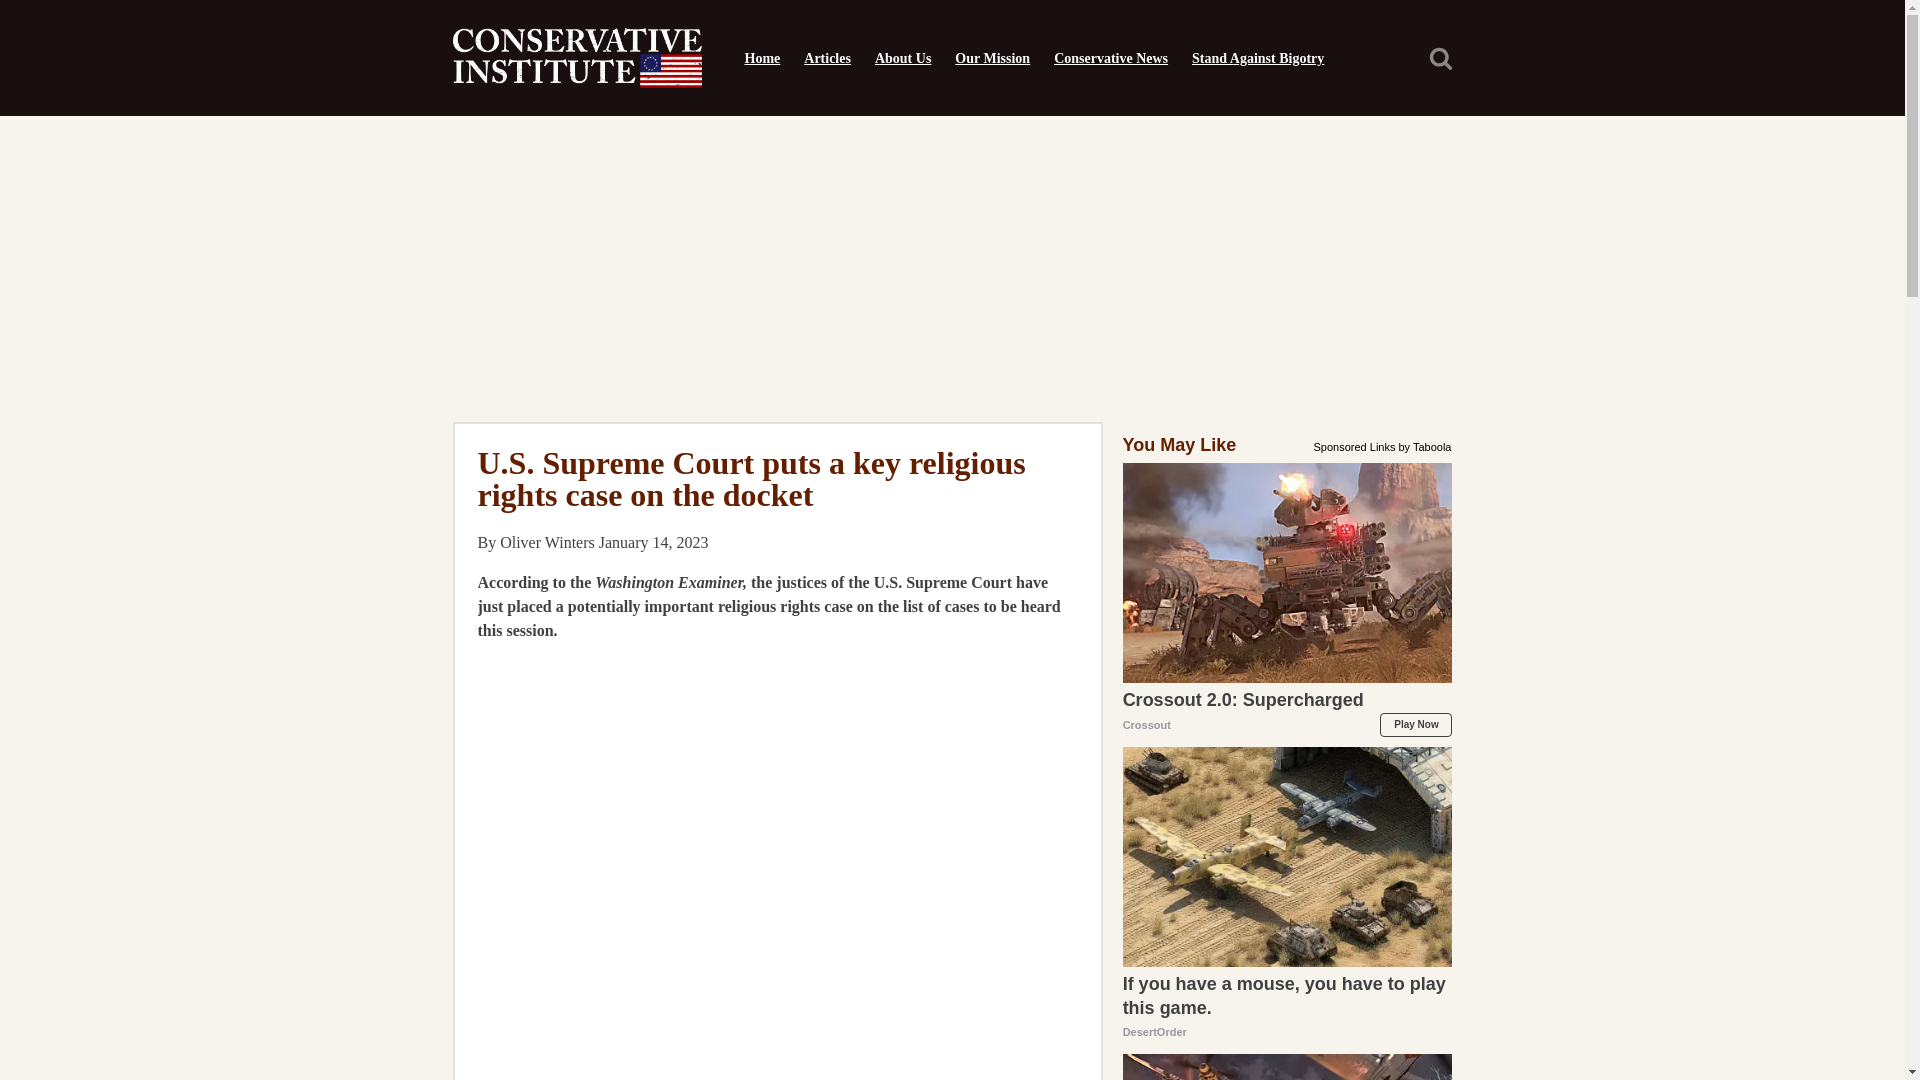 This screenshot has width=1920, height=1080. What do you see at coordinates (547, 542) in the screenshot?
I see `Oliver Winters` at bounding box center [547, 542].